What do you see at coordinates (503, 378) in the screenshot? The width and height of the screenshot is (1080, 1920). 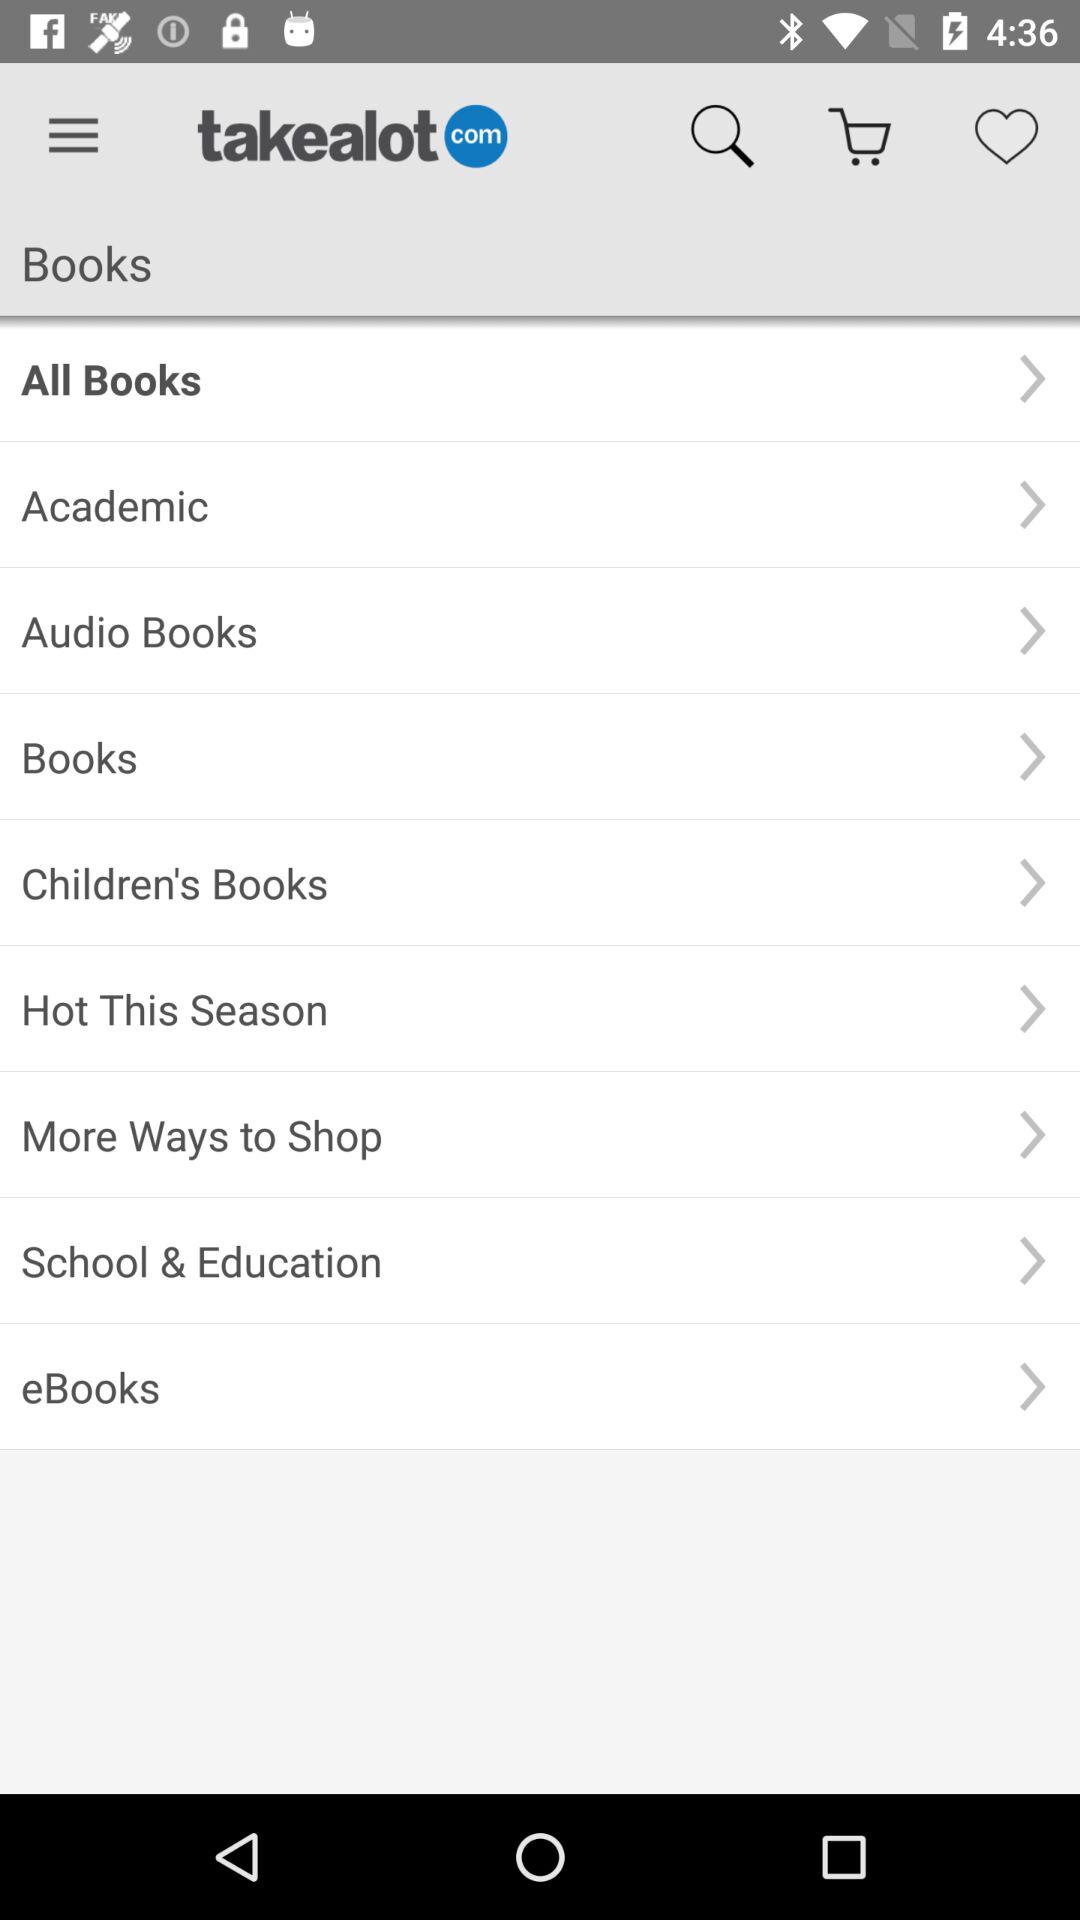 I see `jump to the all books item` at bounding box center [503, 378].